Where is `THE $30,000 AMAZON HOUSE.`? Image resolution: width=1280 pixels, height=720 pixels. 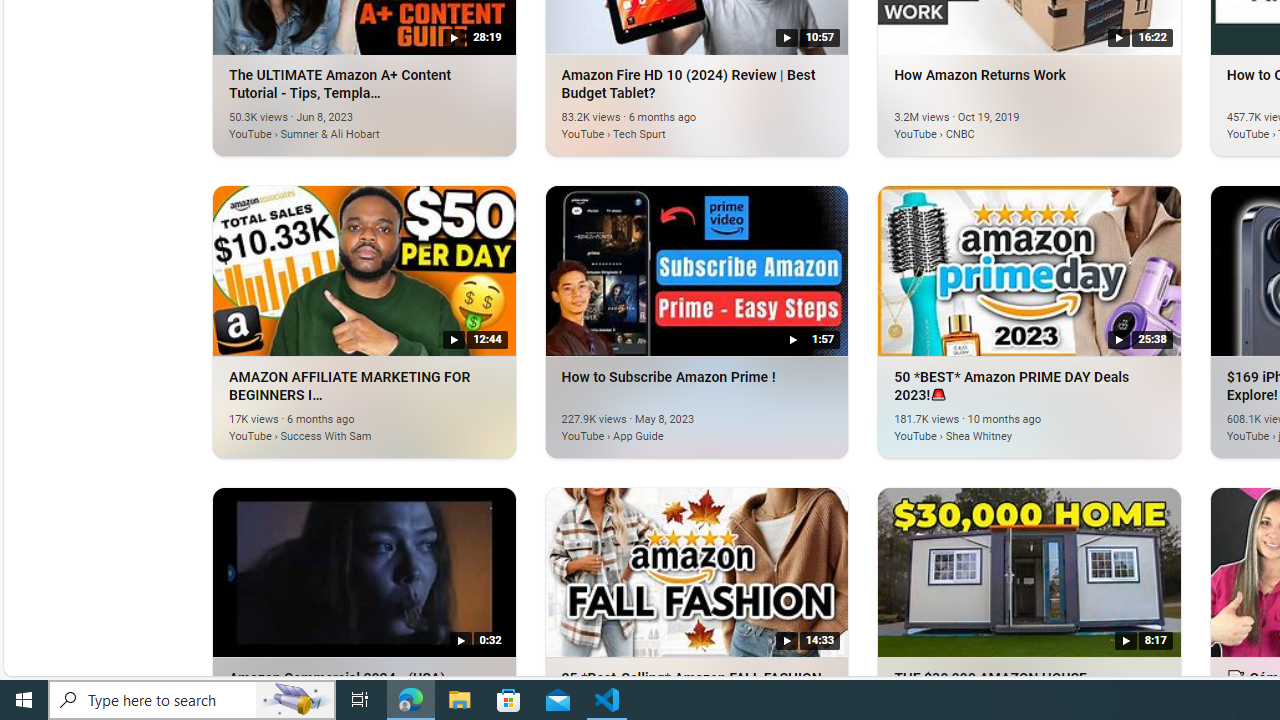 THE $30,000 AMAZON HOUSE. is located at coordinates (1030, 571).